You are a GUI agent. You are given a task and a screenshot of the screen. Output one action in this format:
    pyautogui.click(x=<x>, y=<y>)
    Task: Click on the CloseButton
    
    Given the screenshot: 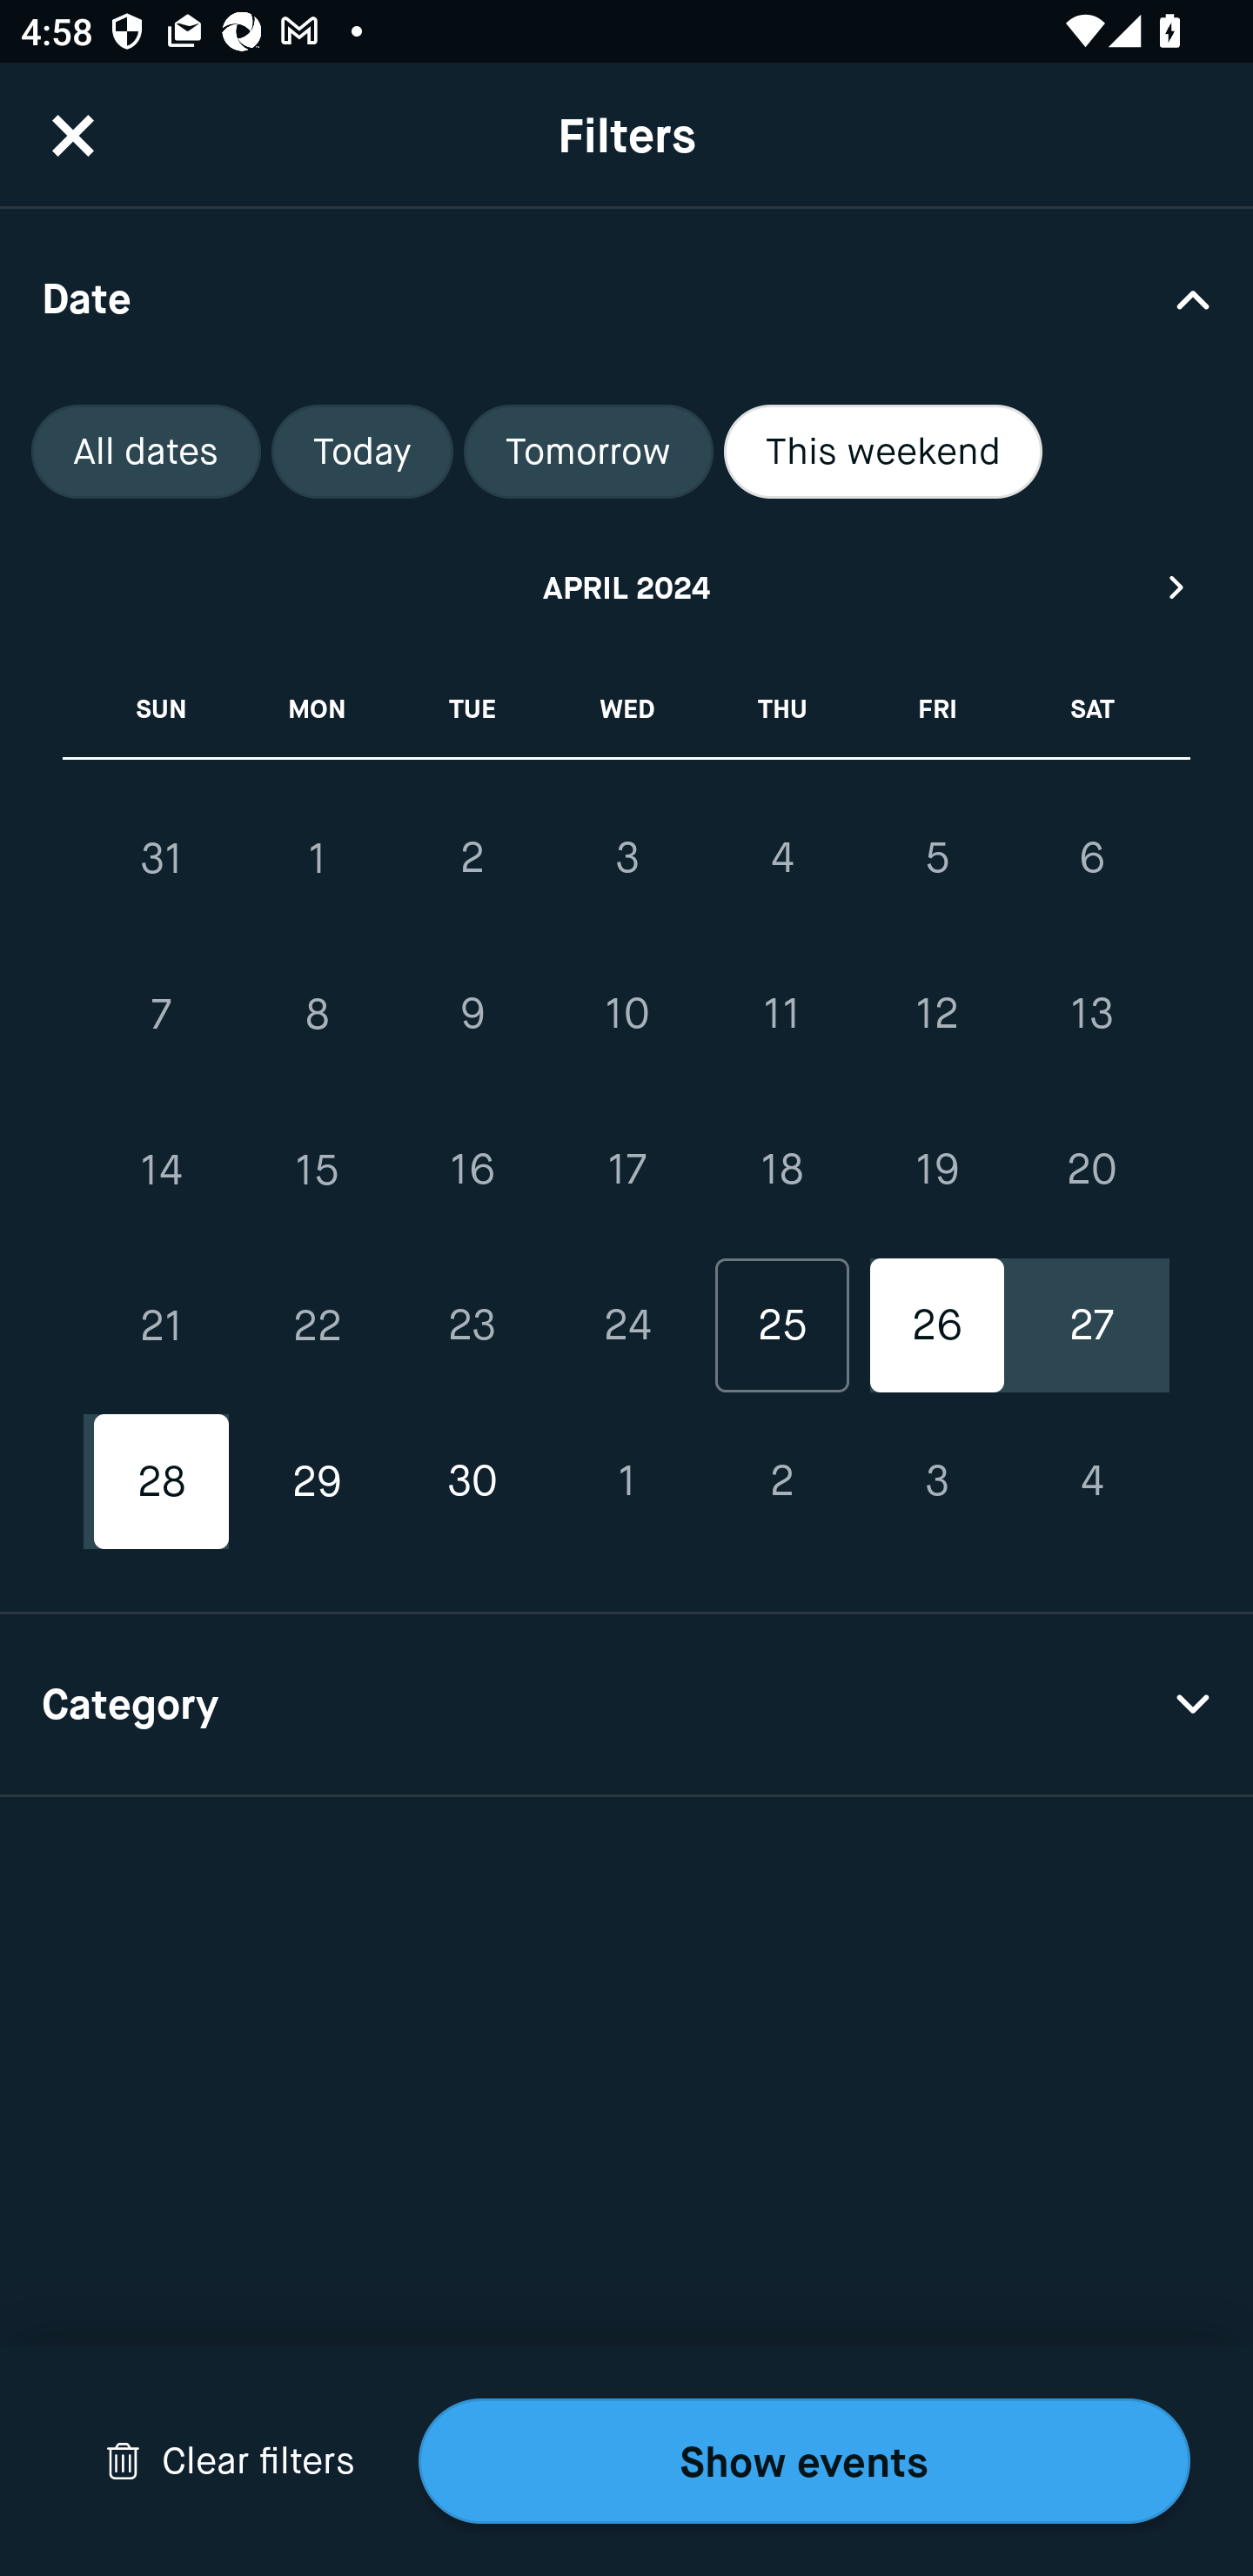 What is the action you would take?
    pyautogui.click(x=73, y=135)
    